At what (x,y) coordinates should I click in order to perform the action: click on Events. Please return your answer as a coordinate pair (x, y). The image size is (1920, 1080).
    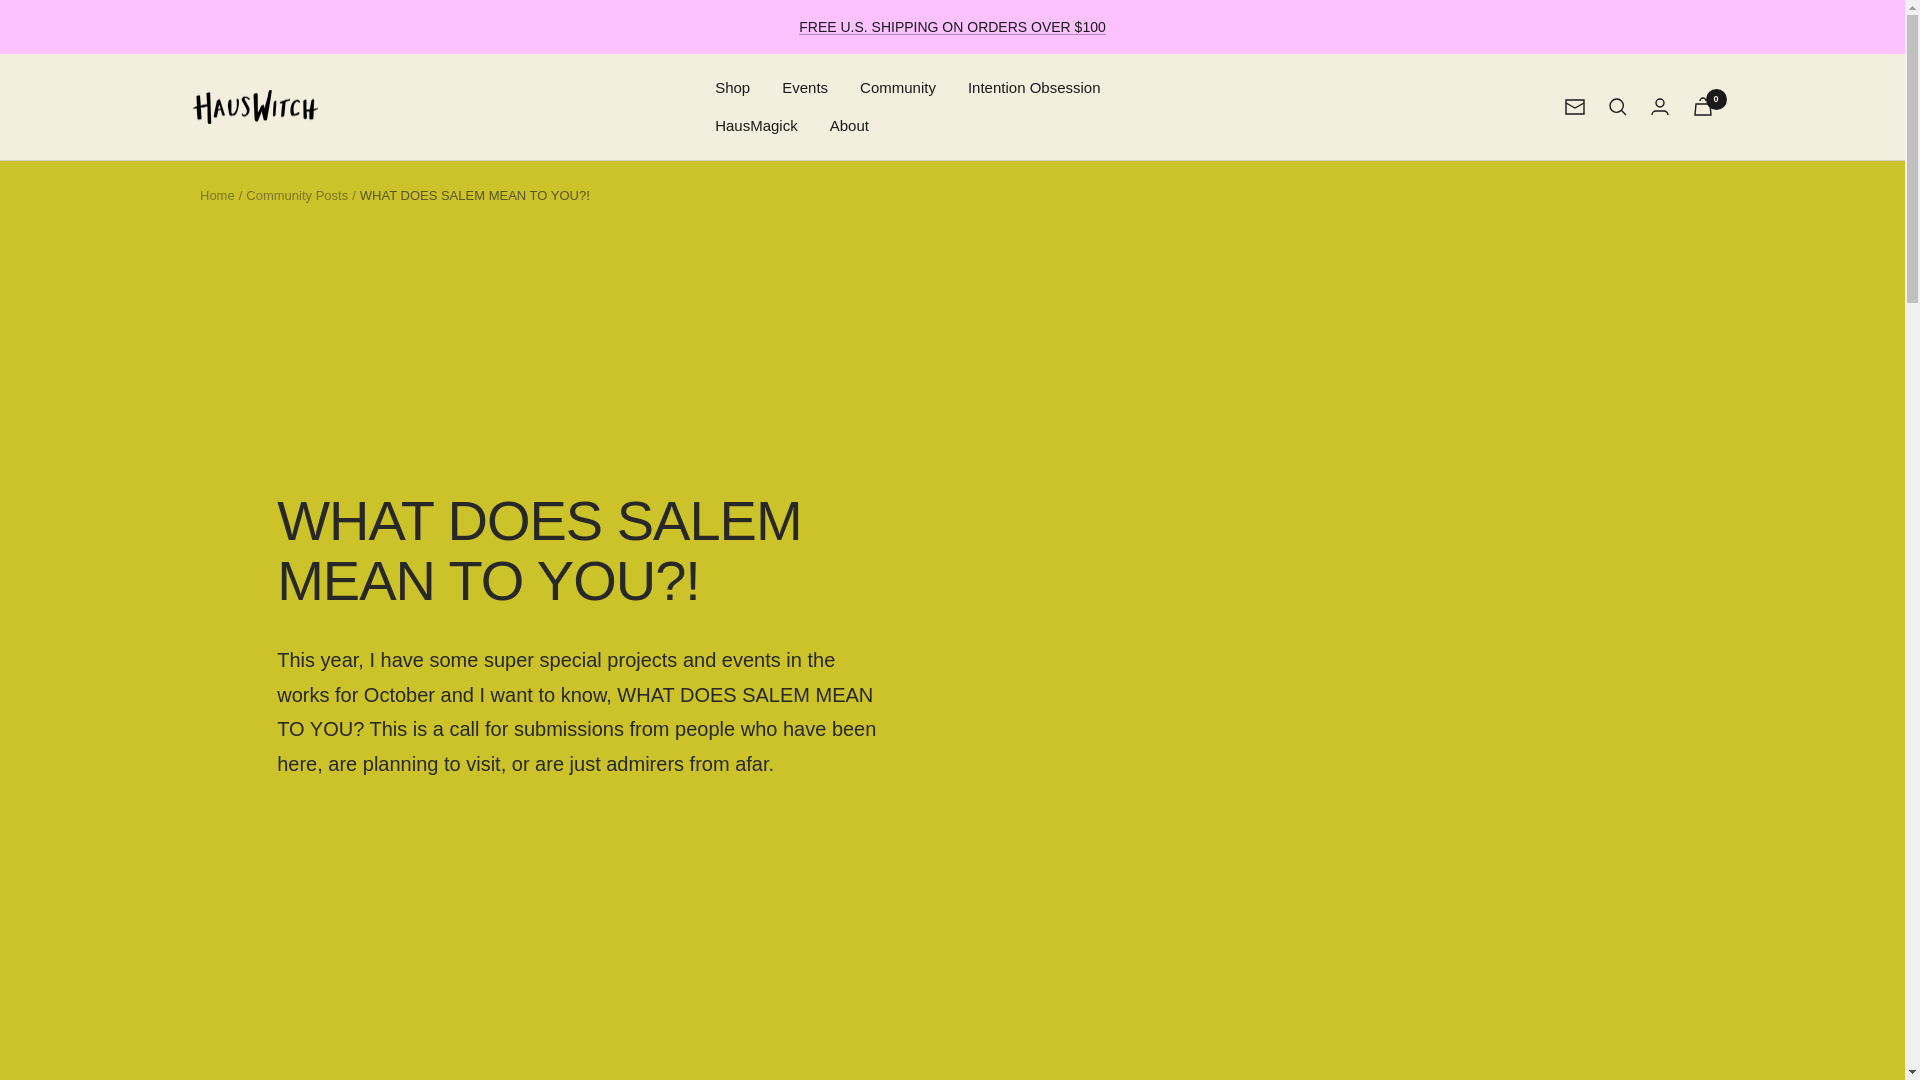
    Looking at the image, I should click on (804, 88).